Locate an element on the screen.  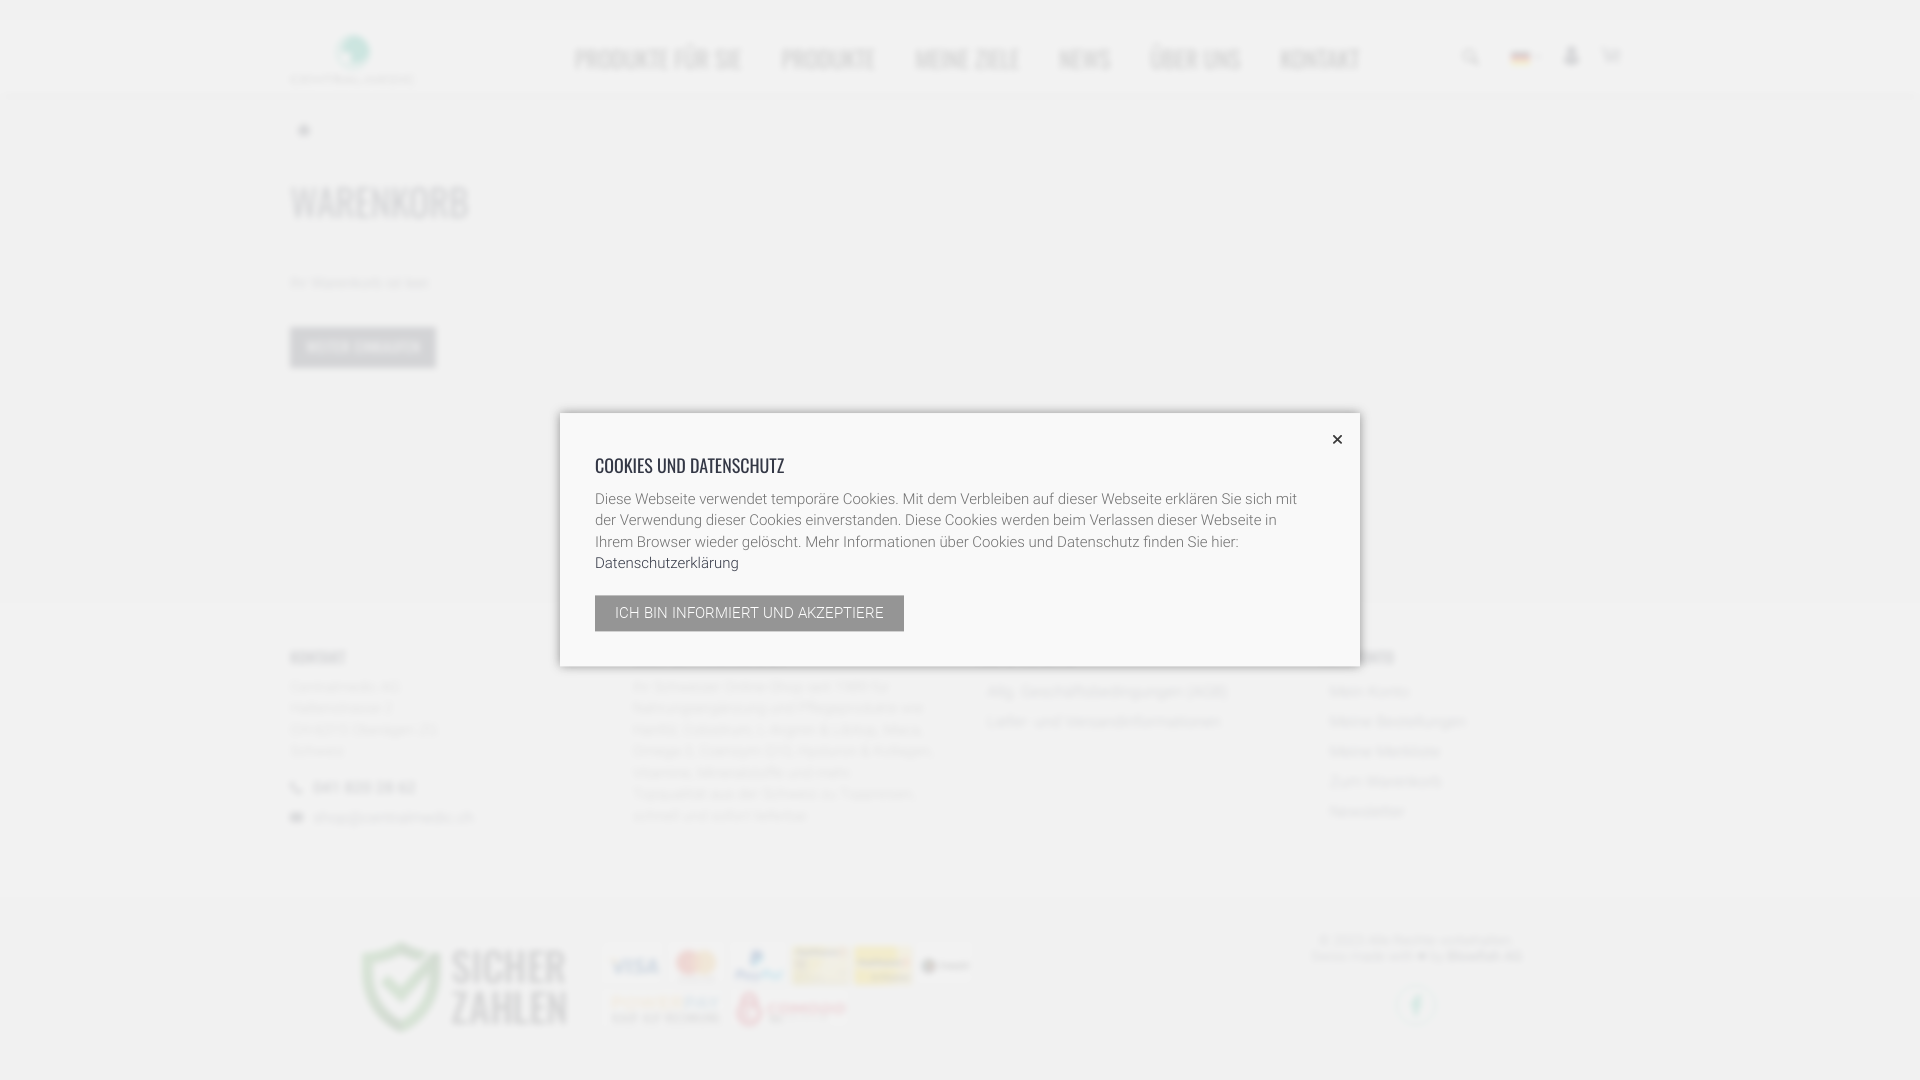
shop@centralmedic.ch is located at coordinates (394, 818).